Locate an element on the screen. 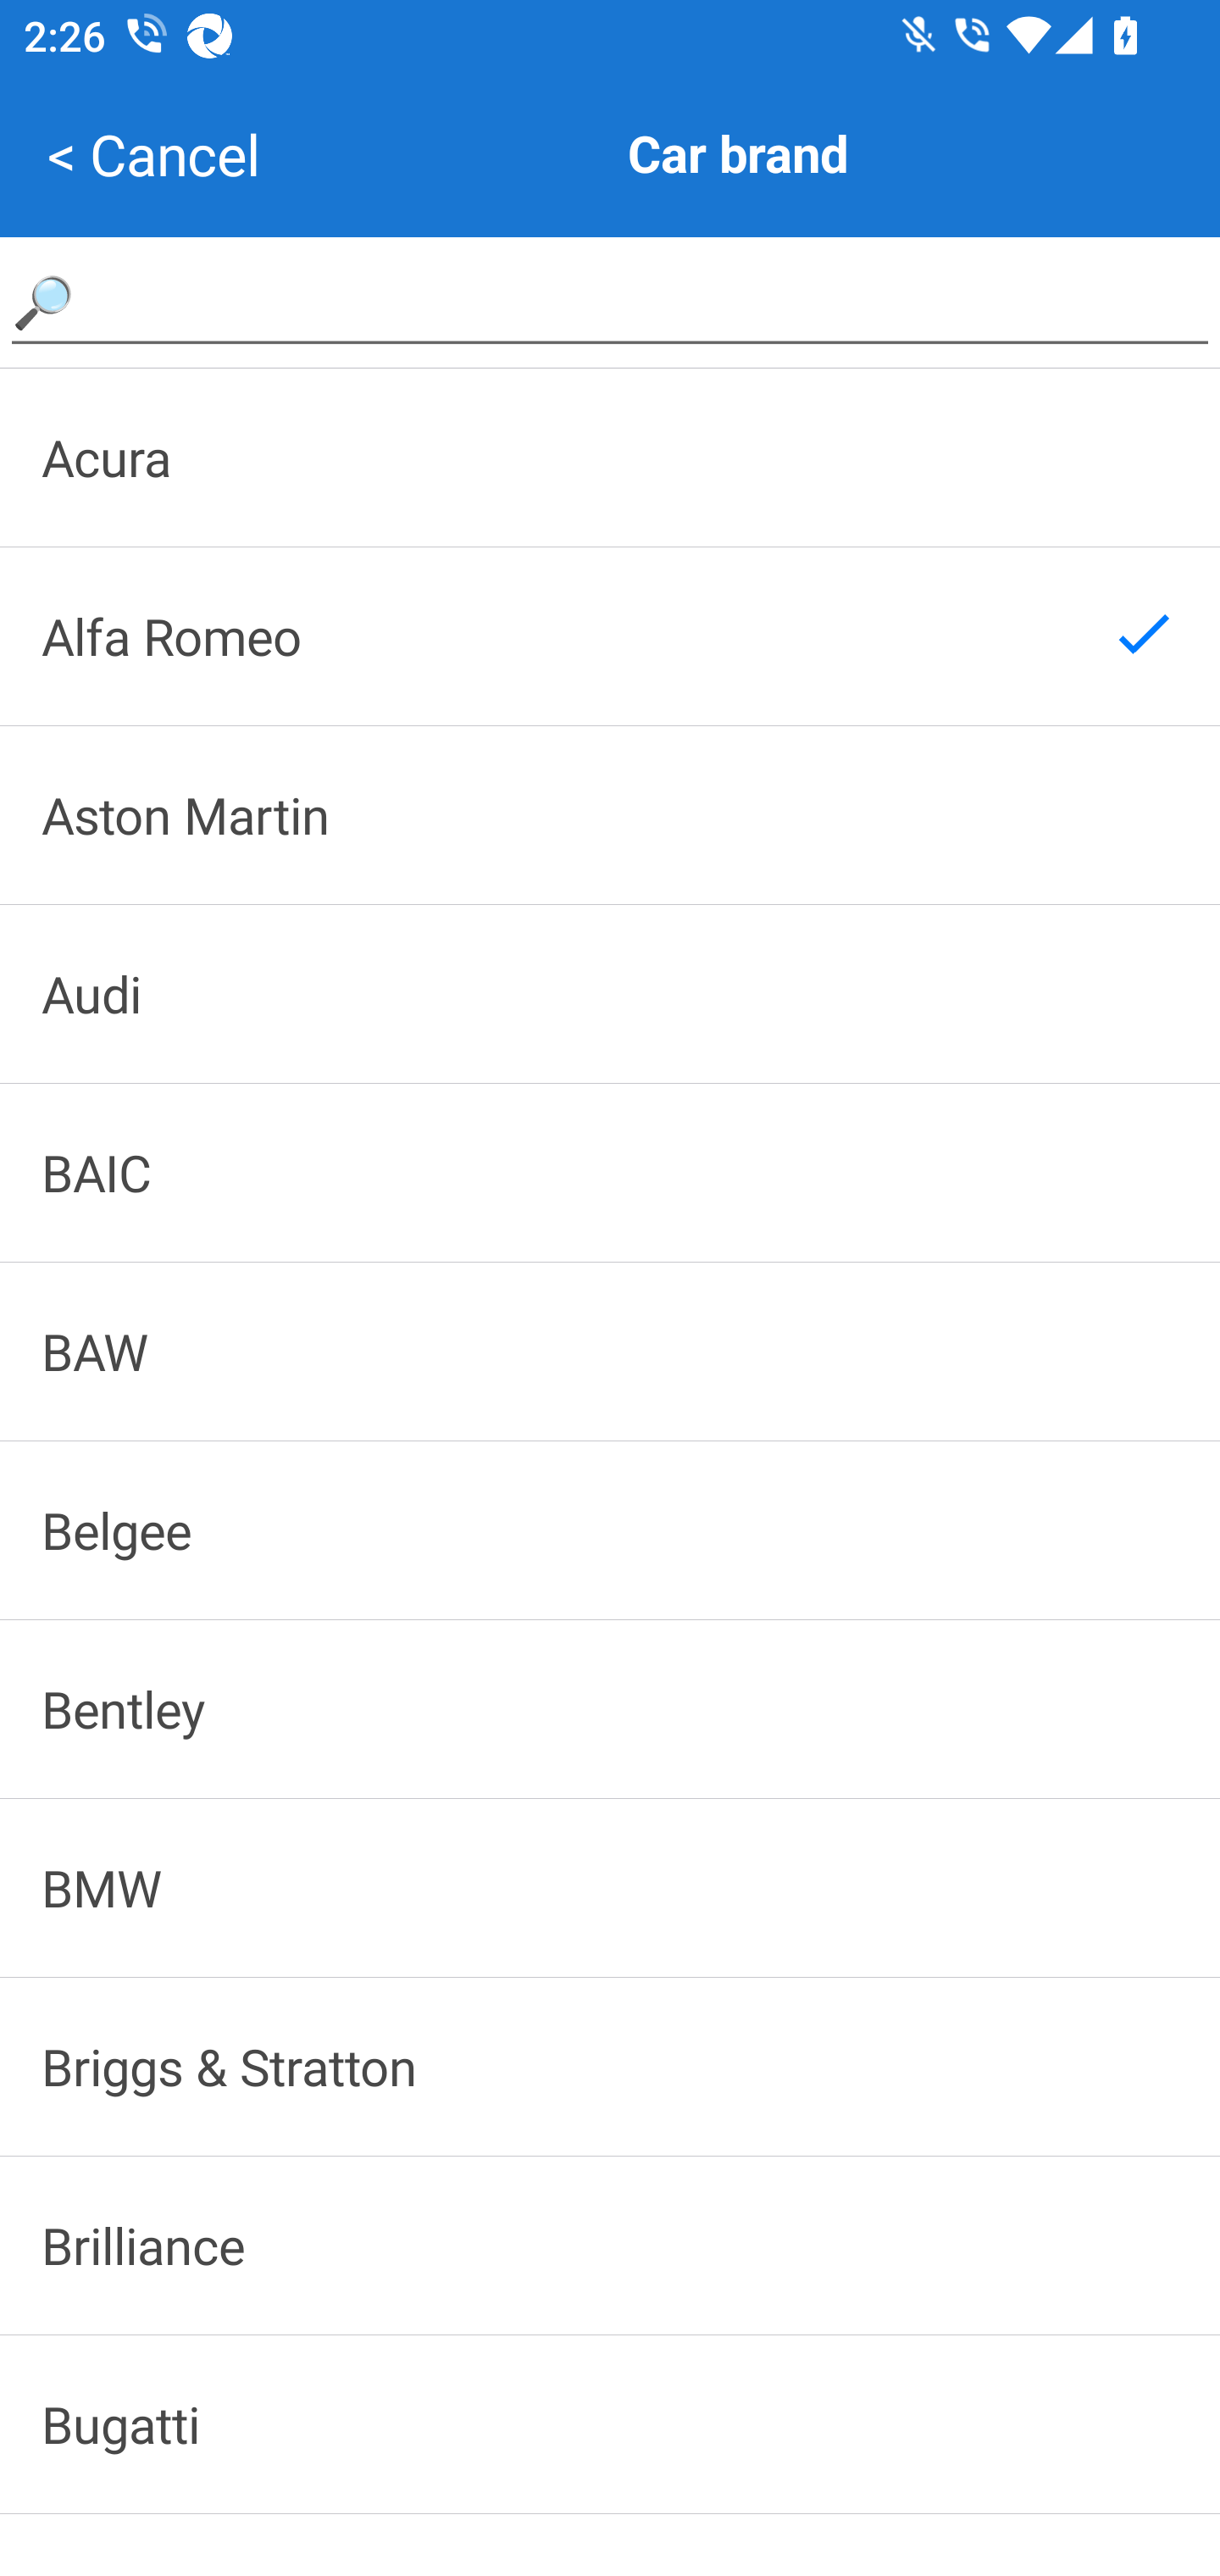  Brilliance is located at coordinates (610, 2245).